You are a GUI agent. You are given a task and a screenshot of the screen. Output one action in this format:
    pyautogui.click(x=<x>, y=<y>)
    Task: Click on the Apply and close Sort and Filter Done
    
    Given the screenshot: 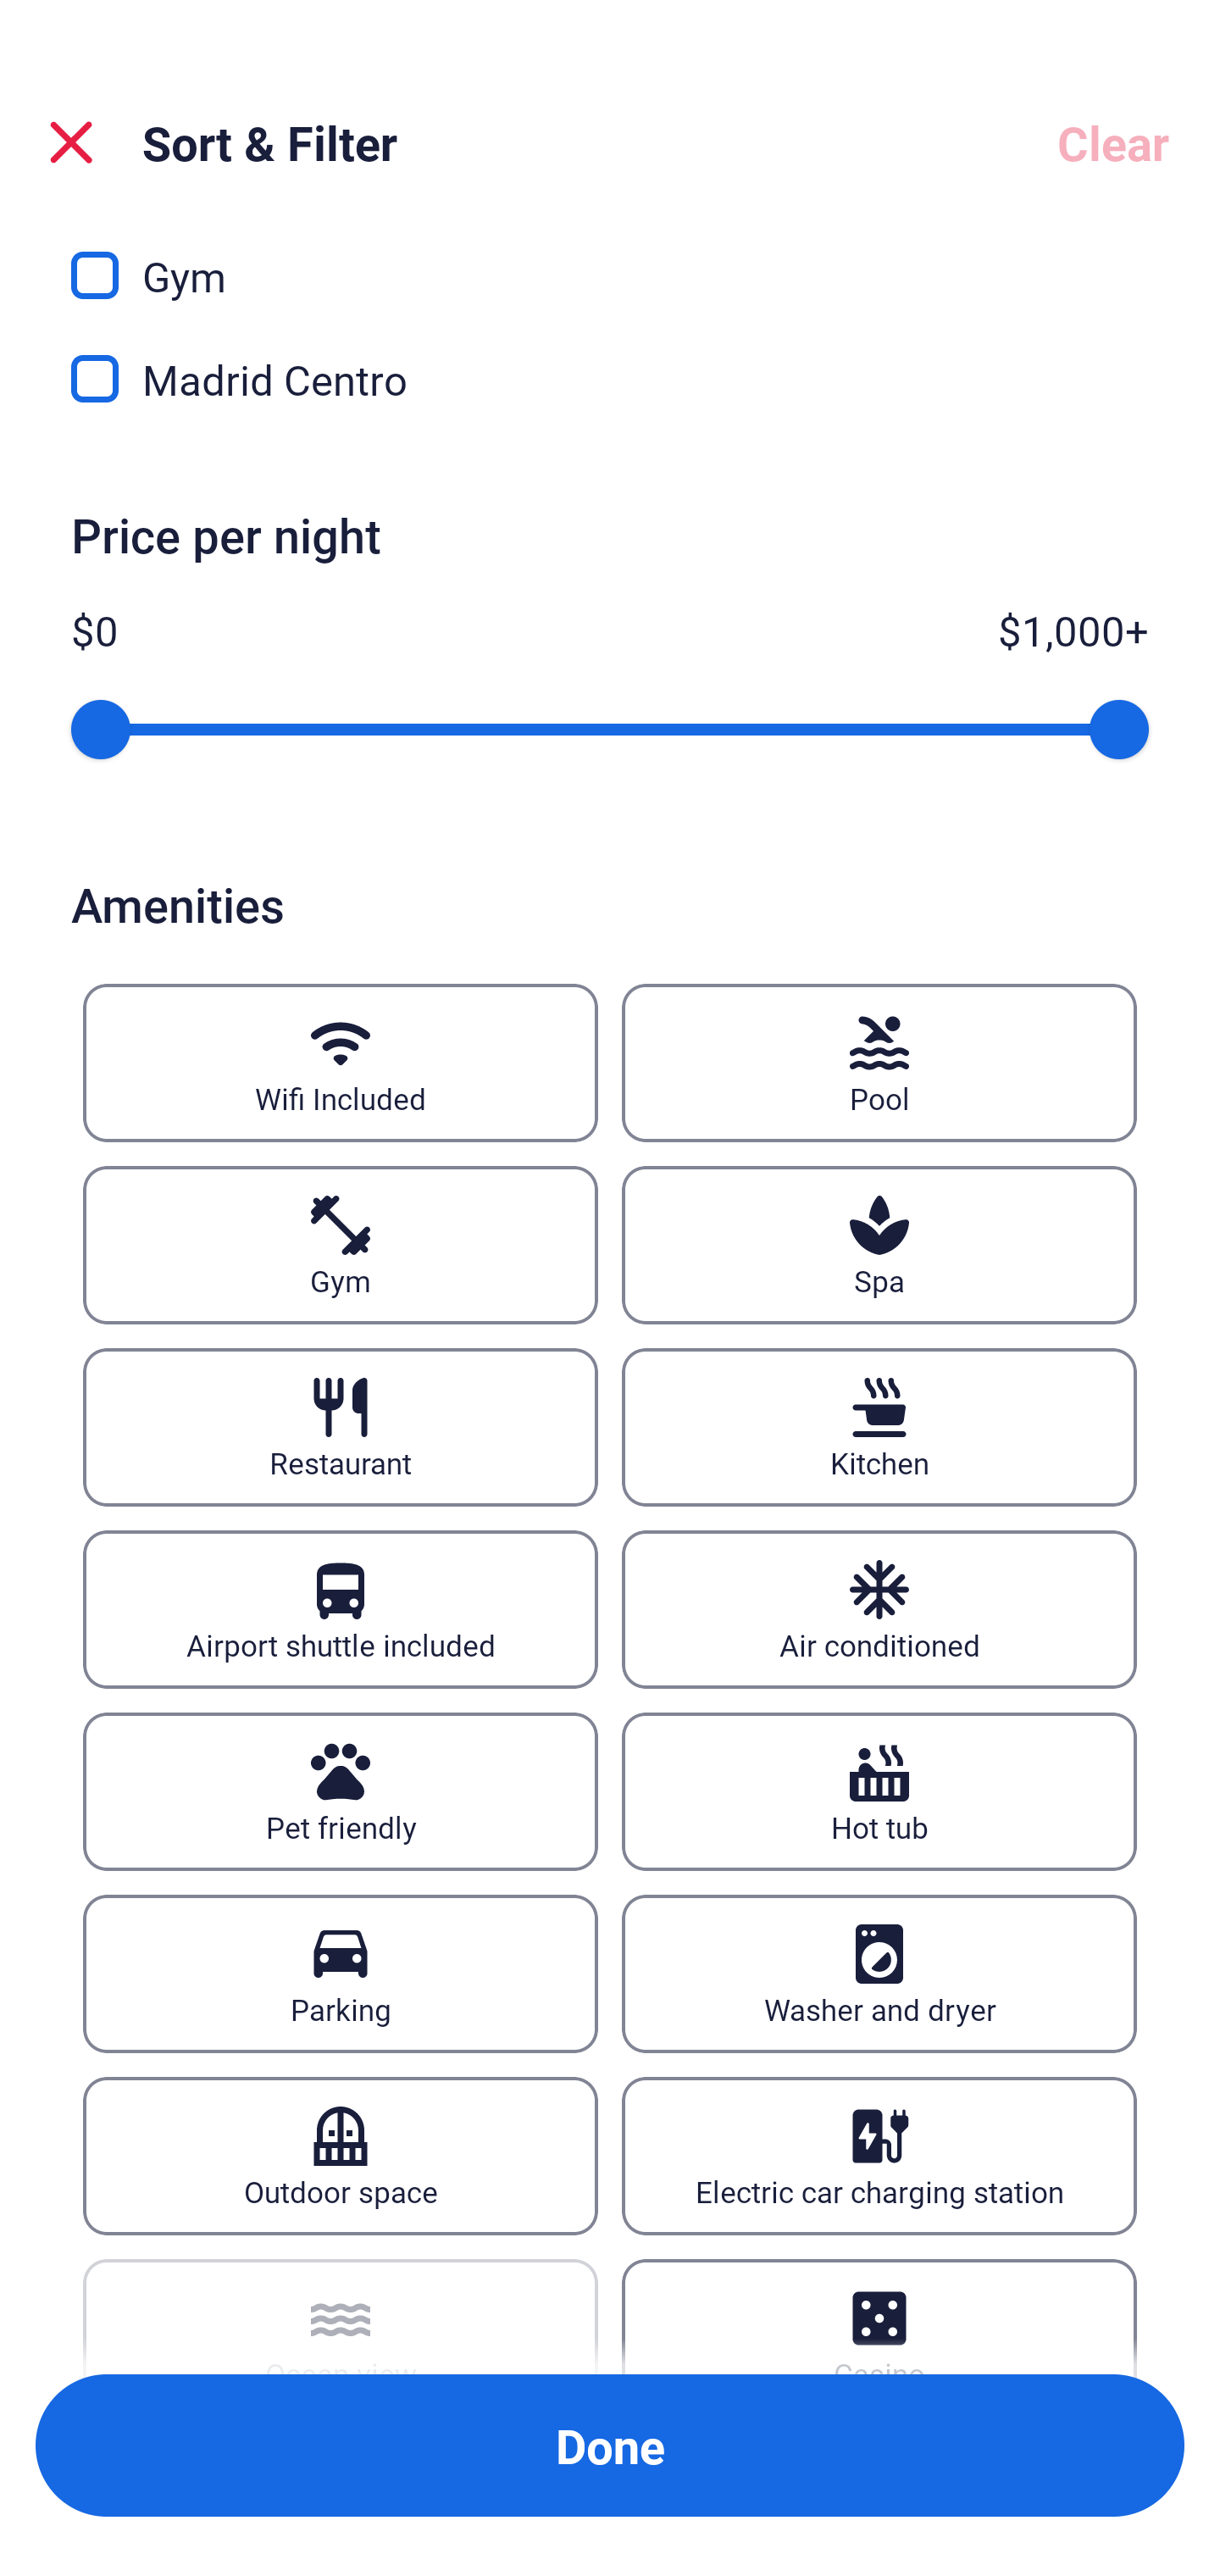 What is the action you would take?
    pyautogui.click(x=610, y=2446)
    